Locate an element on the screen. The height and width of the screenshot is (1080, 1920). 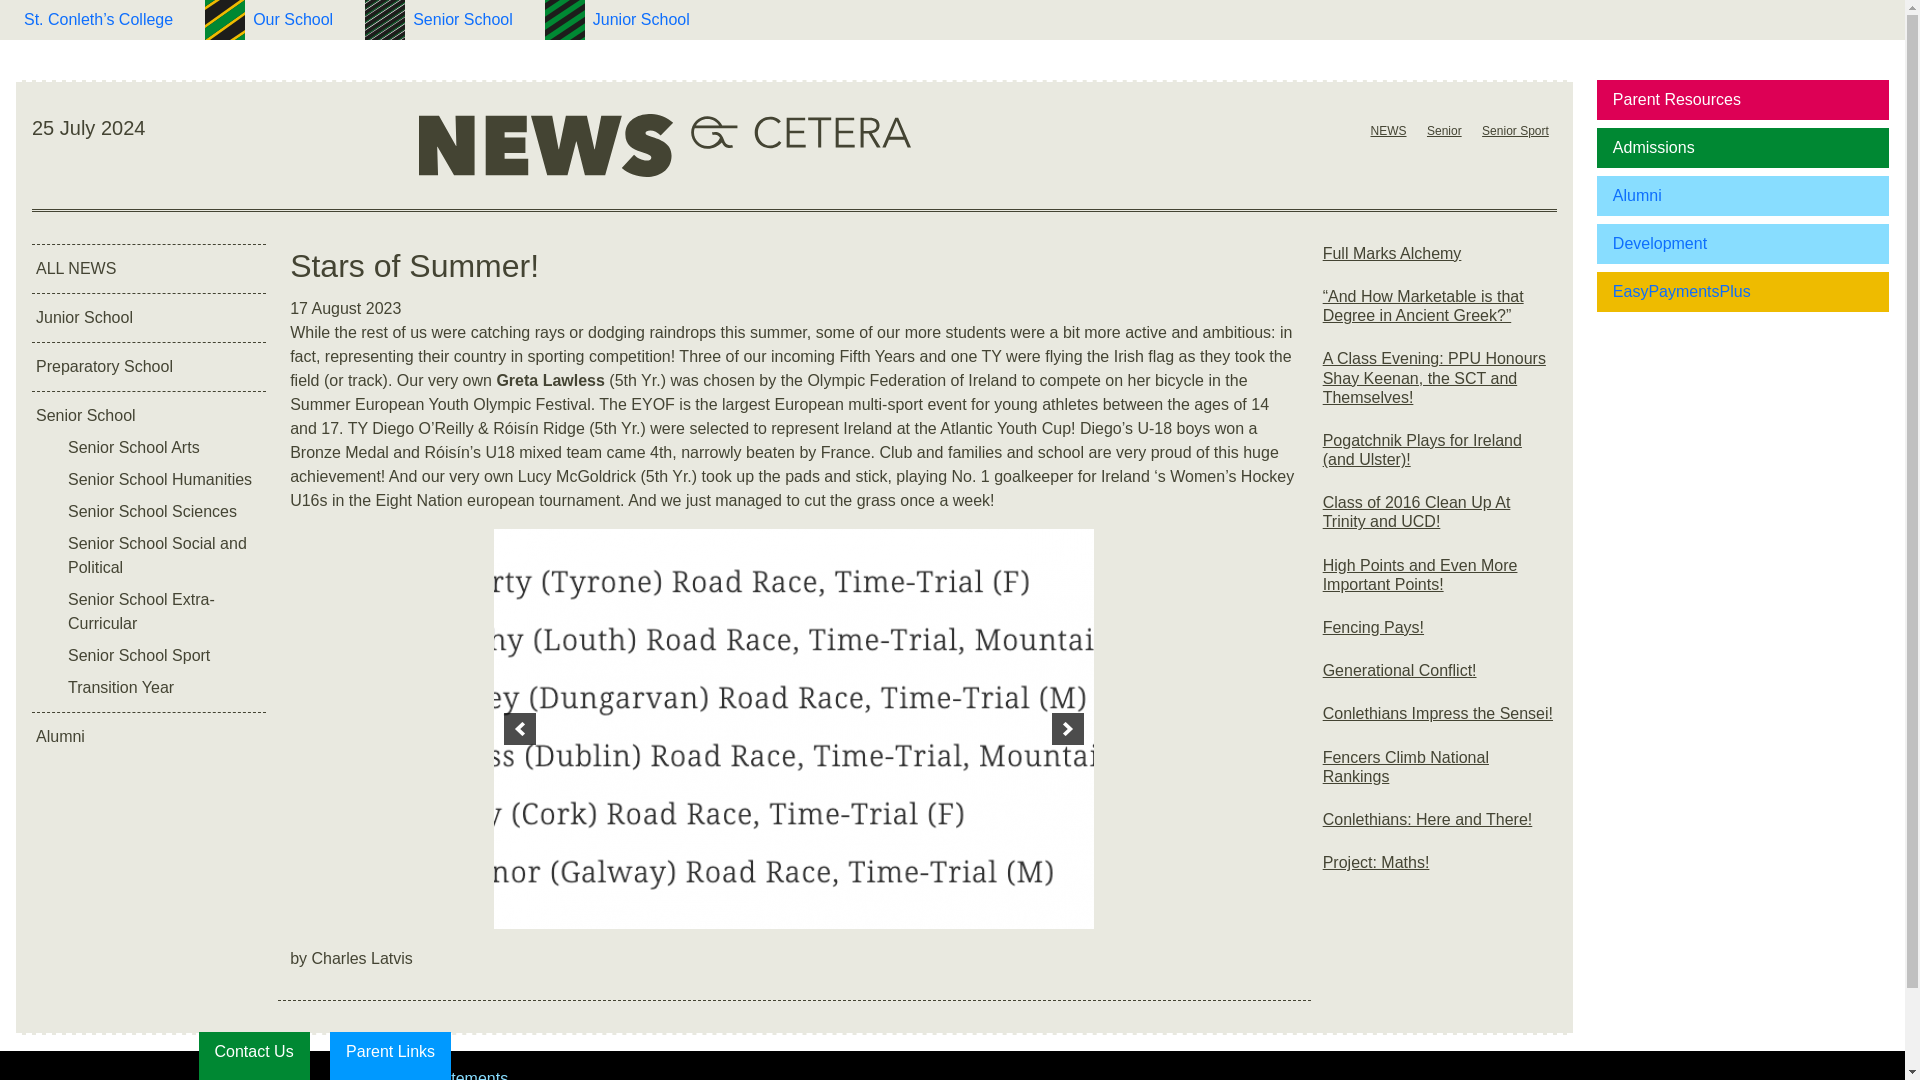
Senior School is located at coordinates (149, 416).